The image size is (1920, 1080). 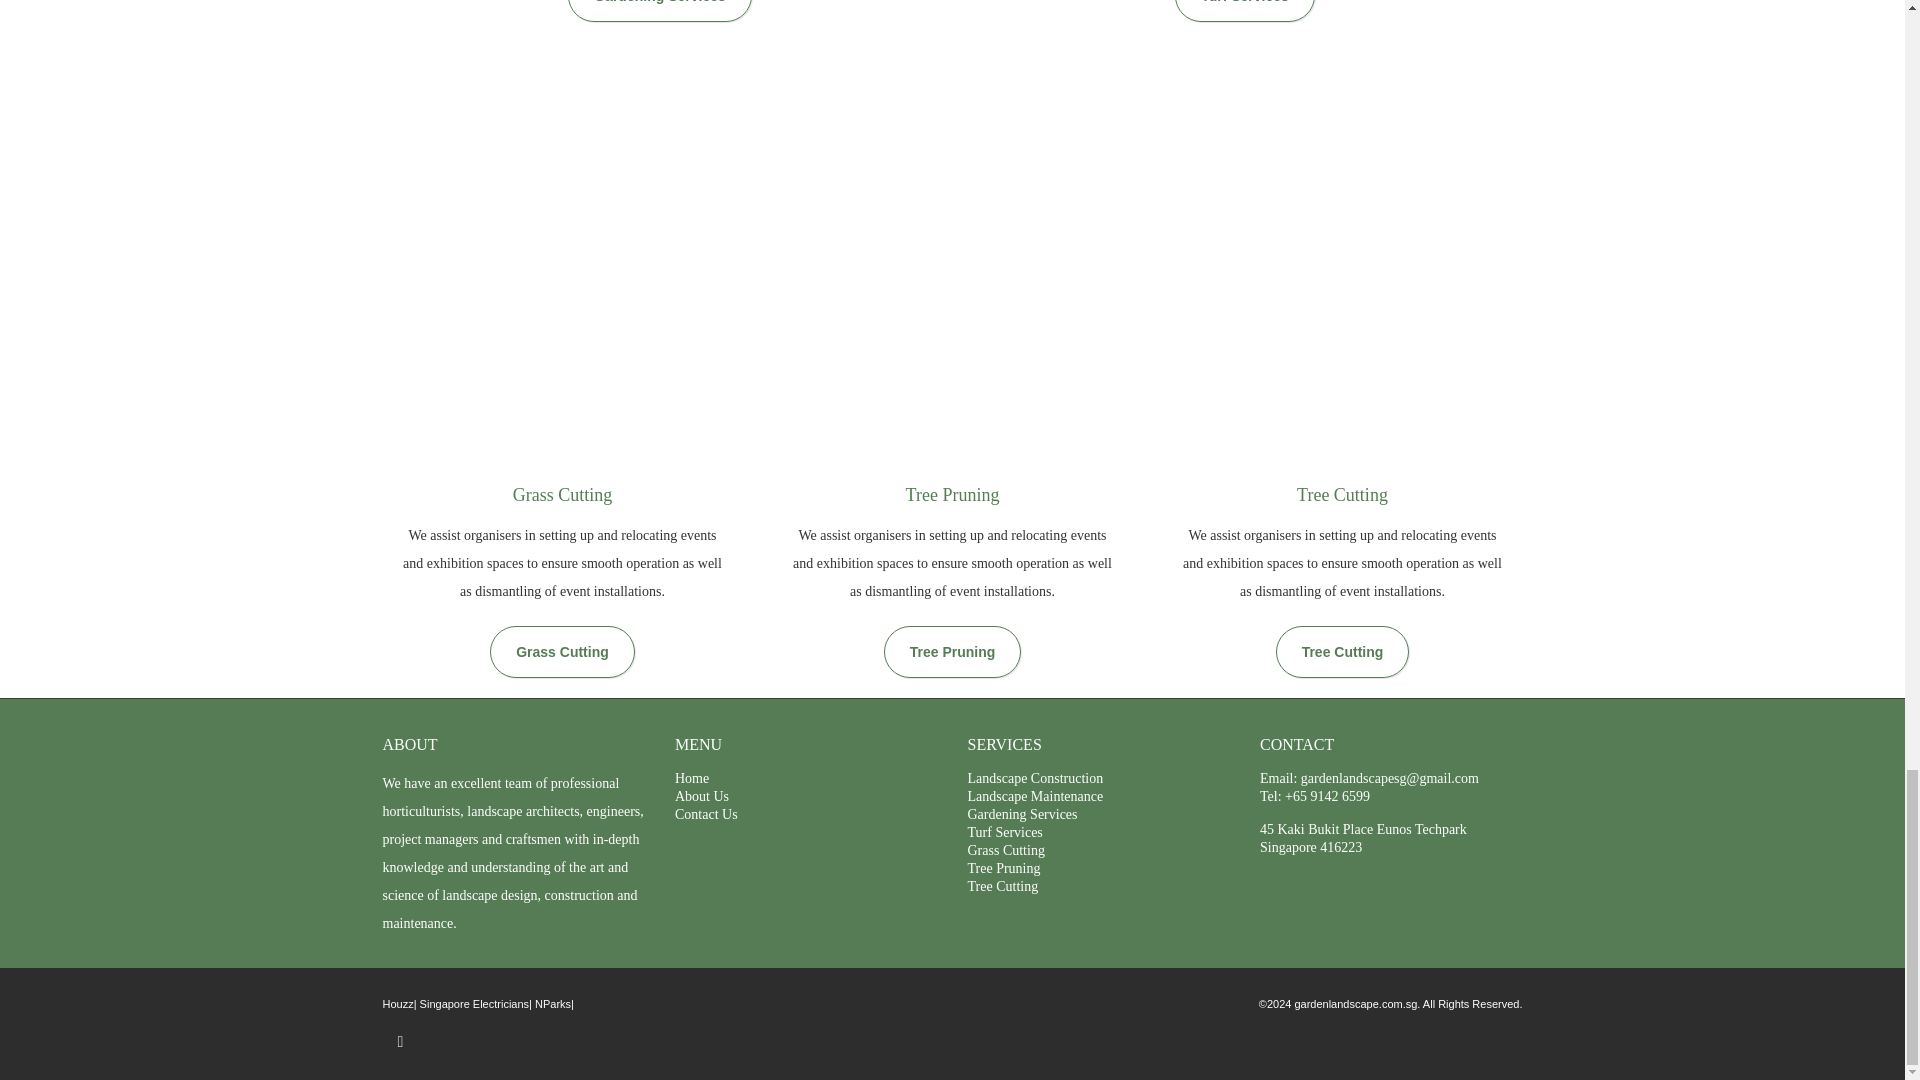 I want to click on Grass Cutting, so click(x=1006, y=850).